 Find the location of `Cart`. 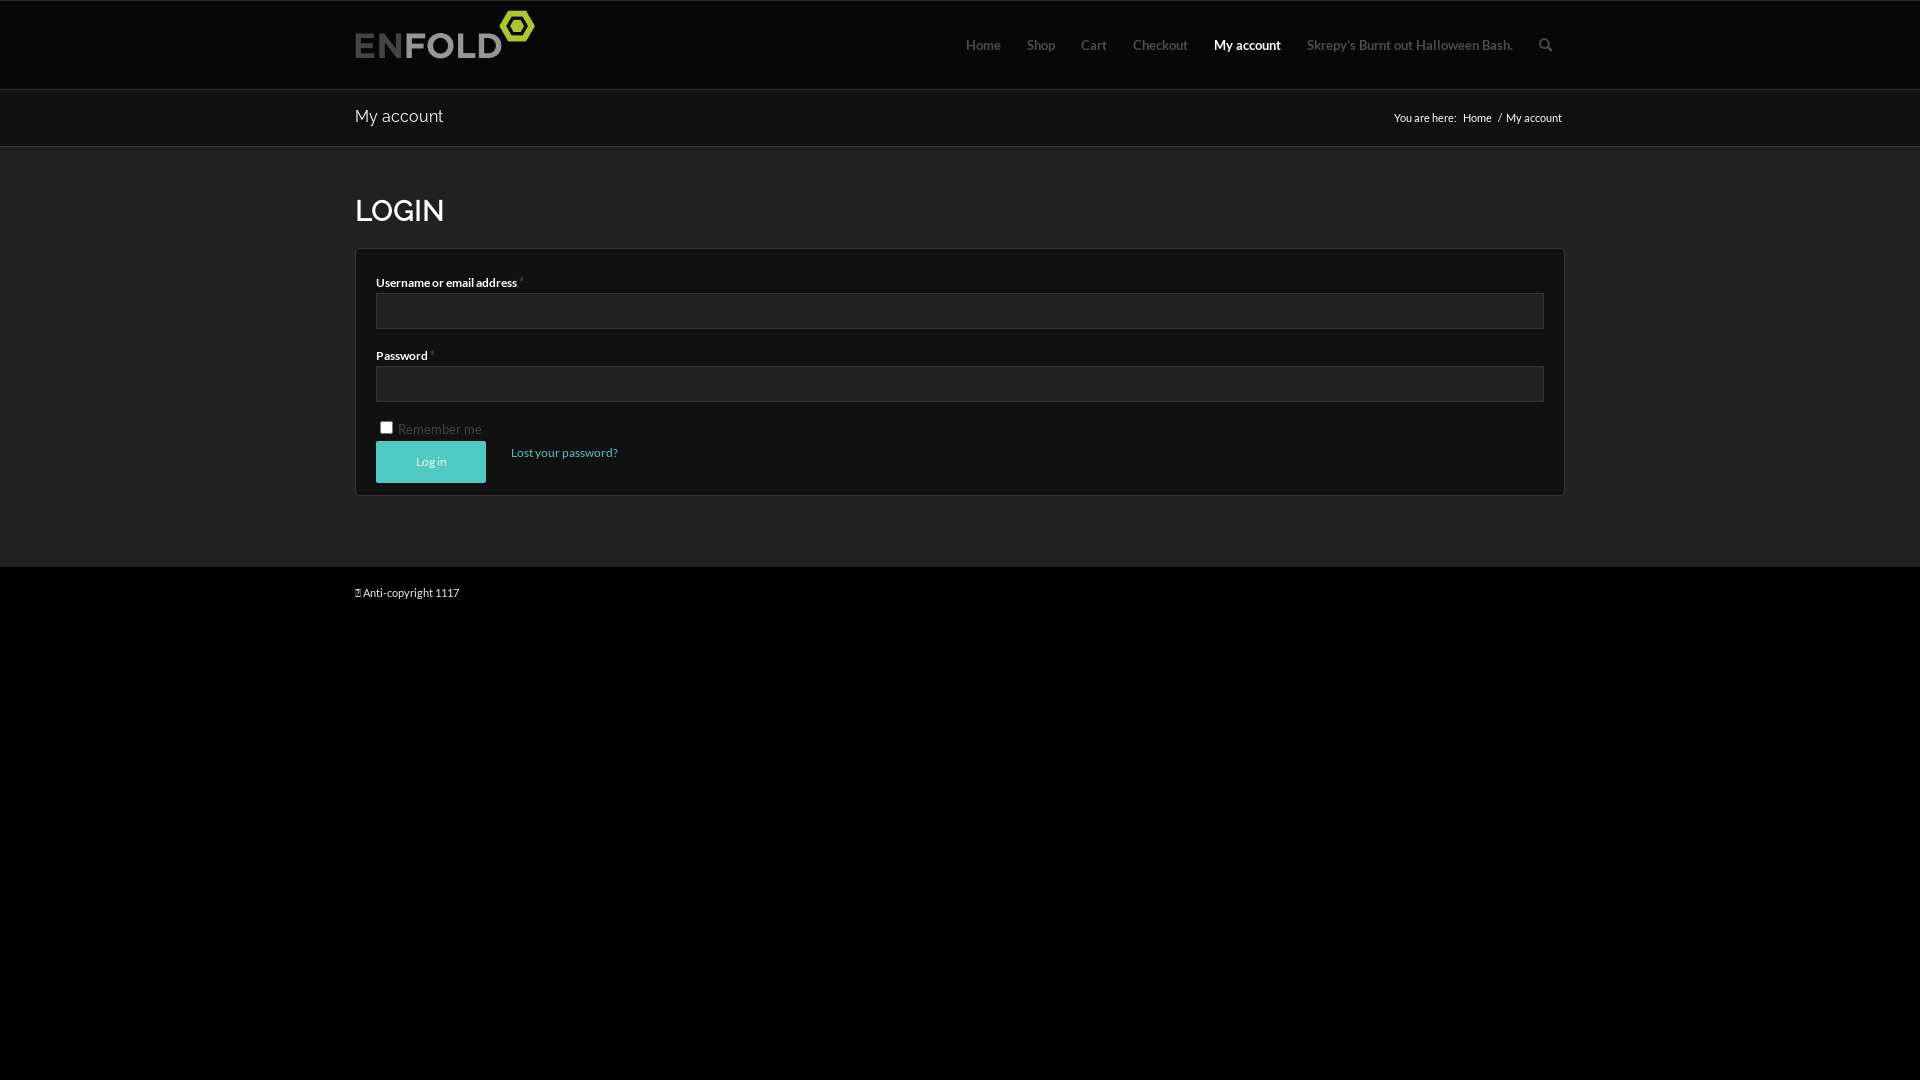

Cart is located at coordinates (1094, 45).